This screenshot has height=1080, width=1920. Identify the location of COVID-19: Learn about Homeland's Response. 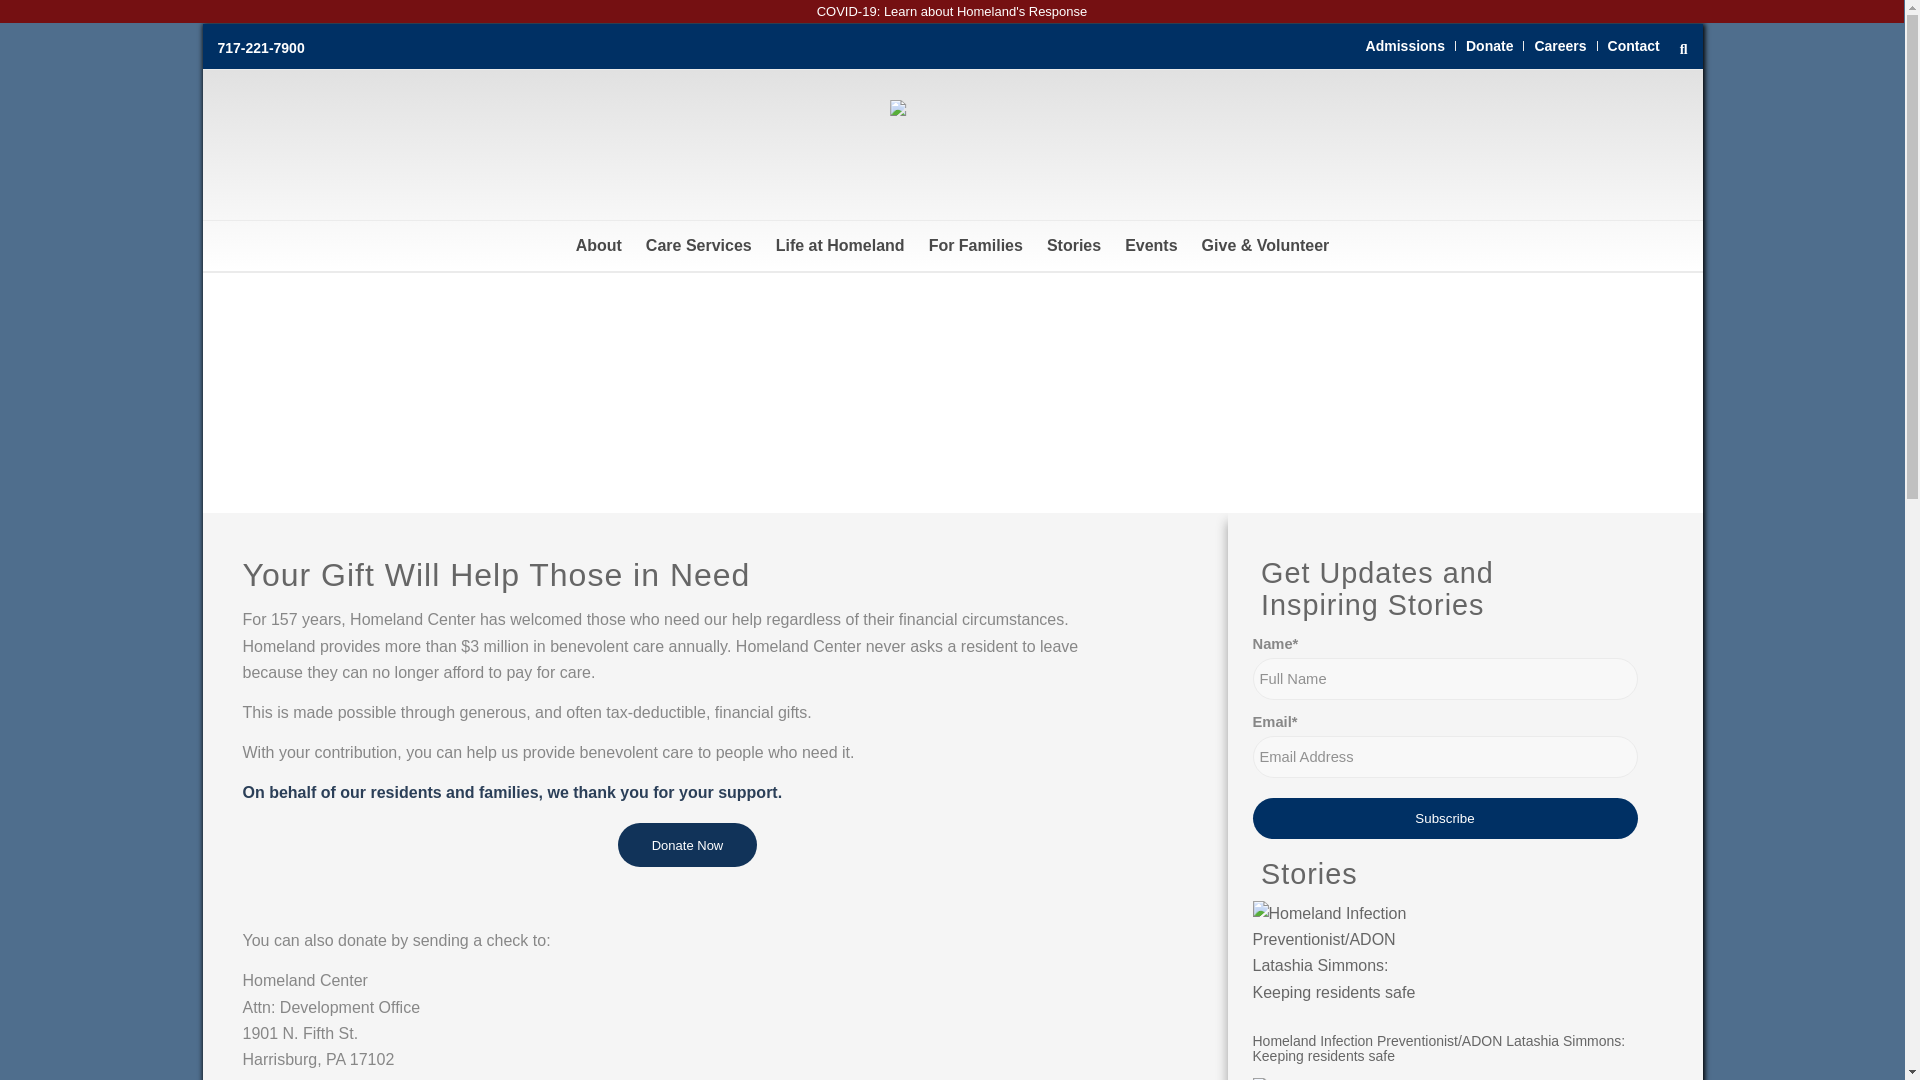
(952, 12).